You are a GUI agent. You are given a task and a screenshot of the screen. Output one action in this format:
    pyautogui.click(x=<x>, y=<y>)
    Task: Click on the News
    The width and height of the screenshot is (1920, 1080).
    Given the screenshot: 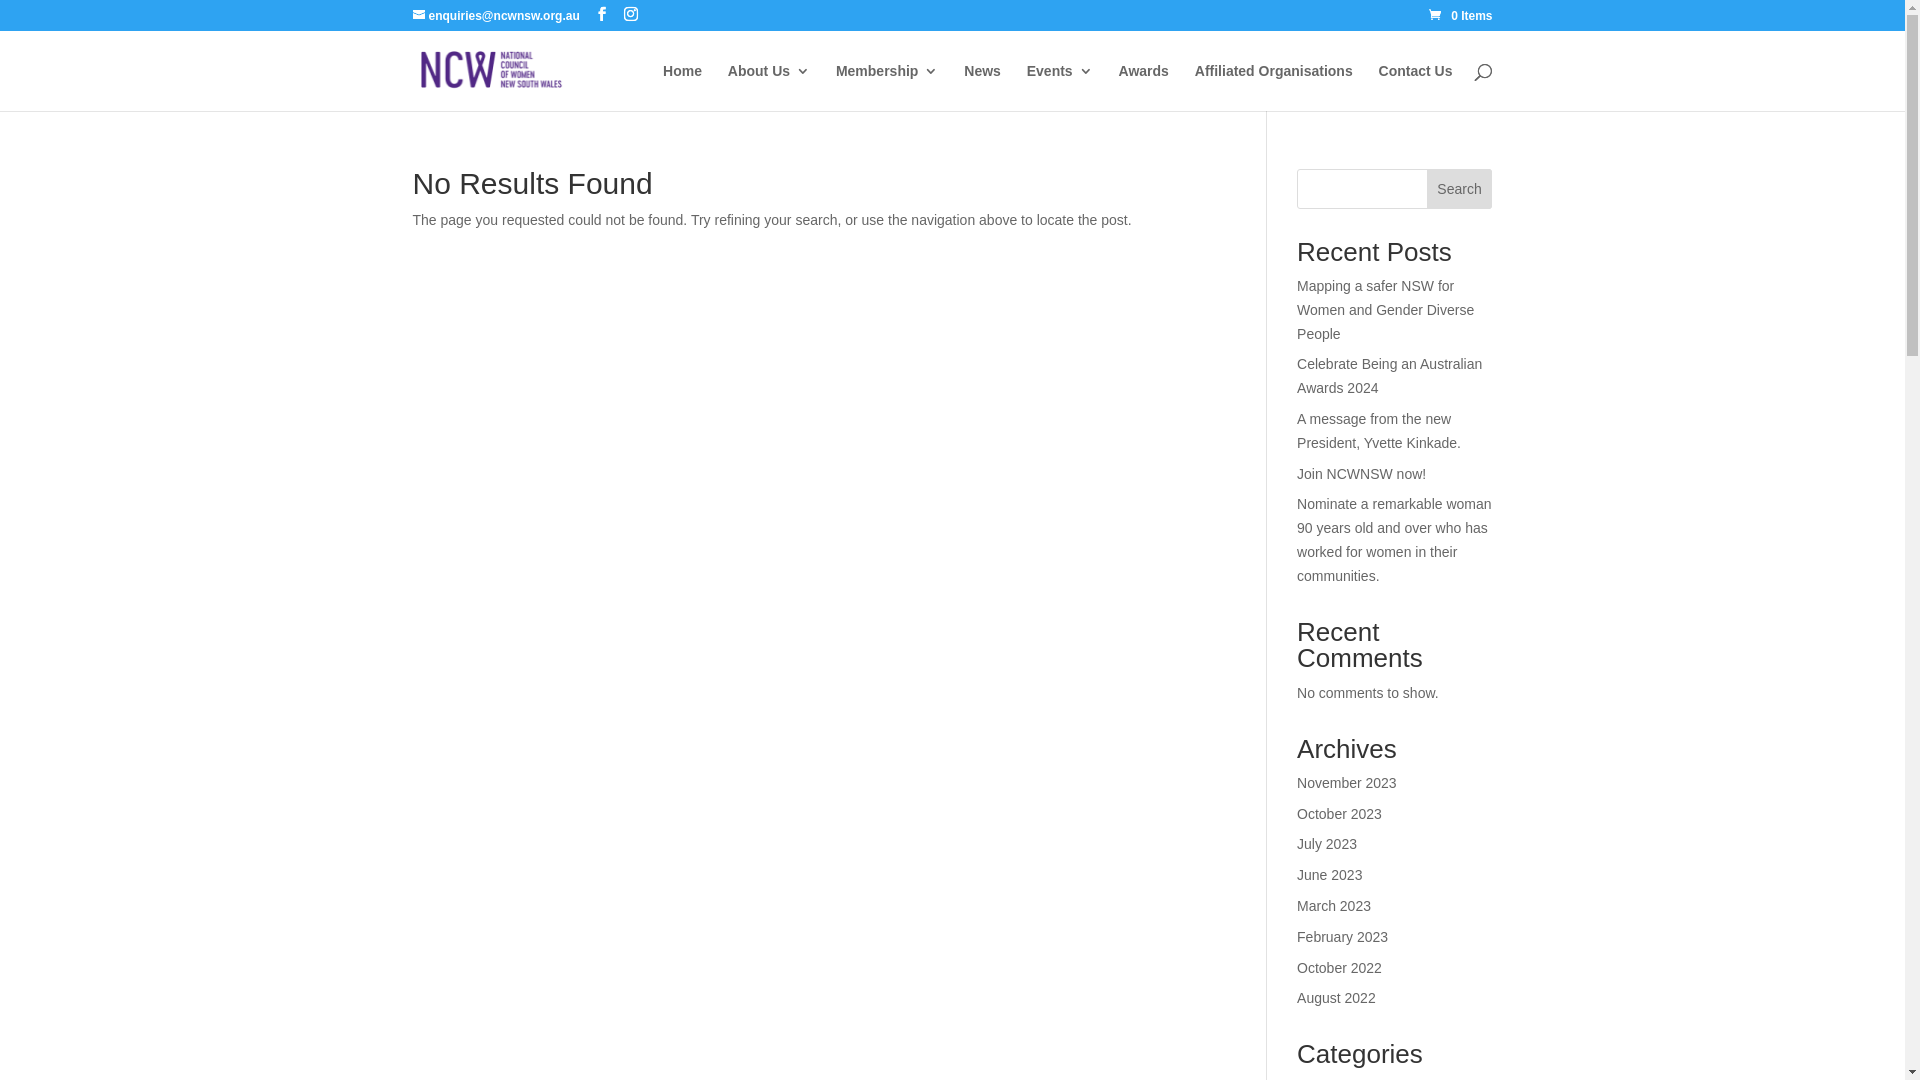 What is the action you would take?
    pyautogui.click(x=982, y=88)
    